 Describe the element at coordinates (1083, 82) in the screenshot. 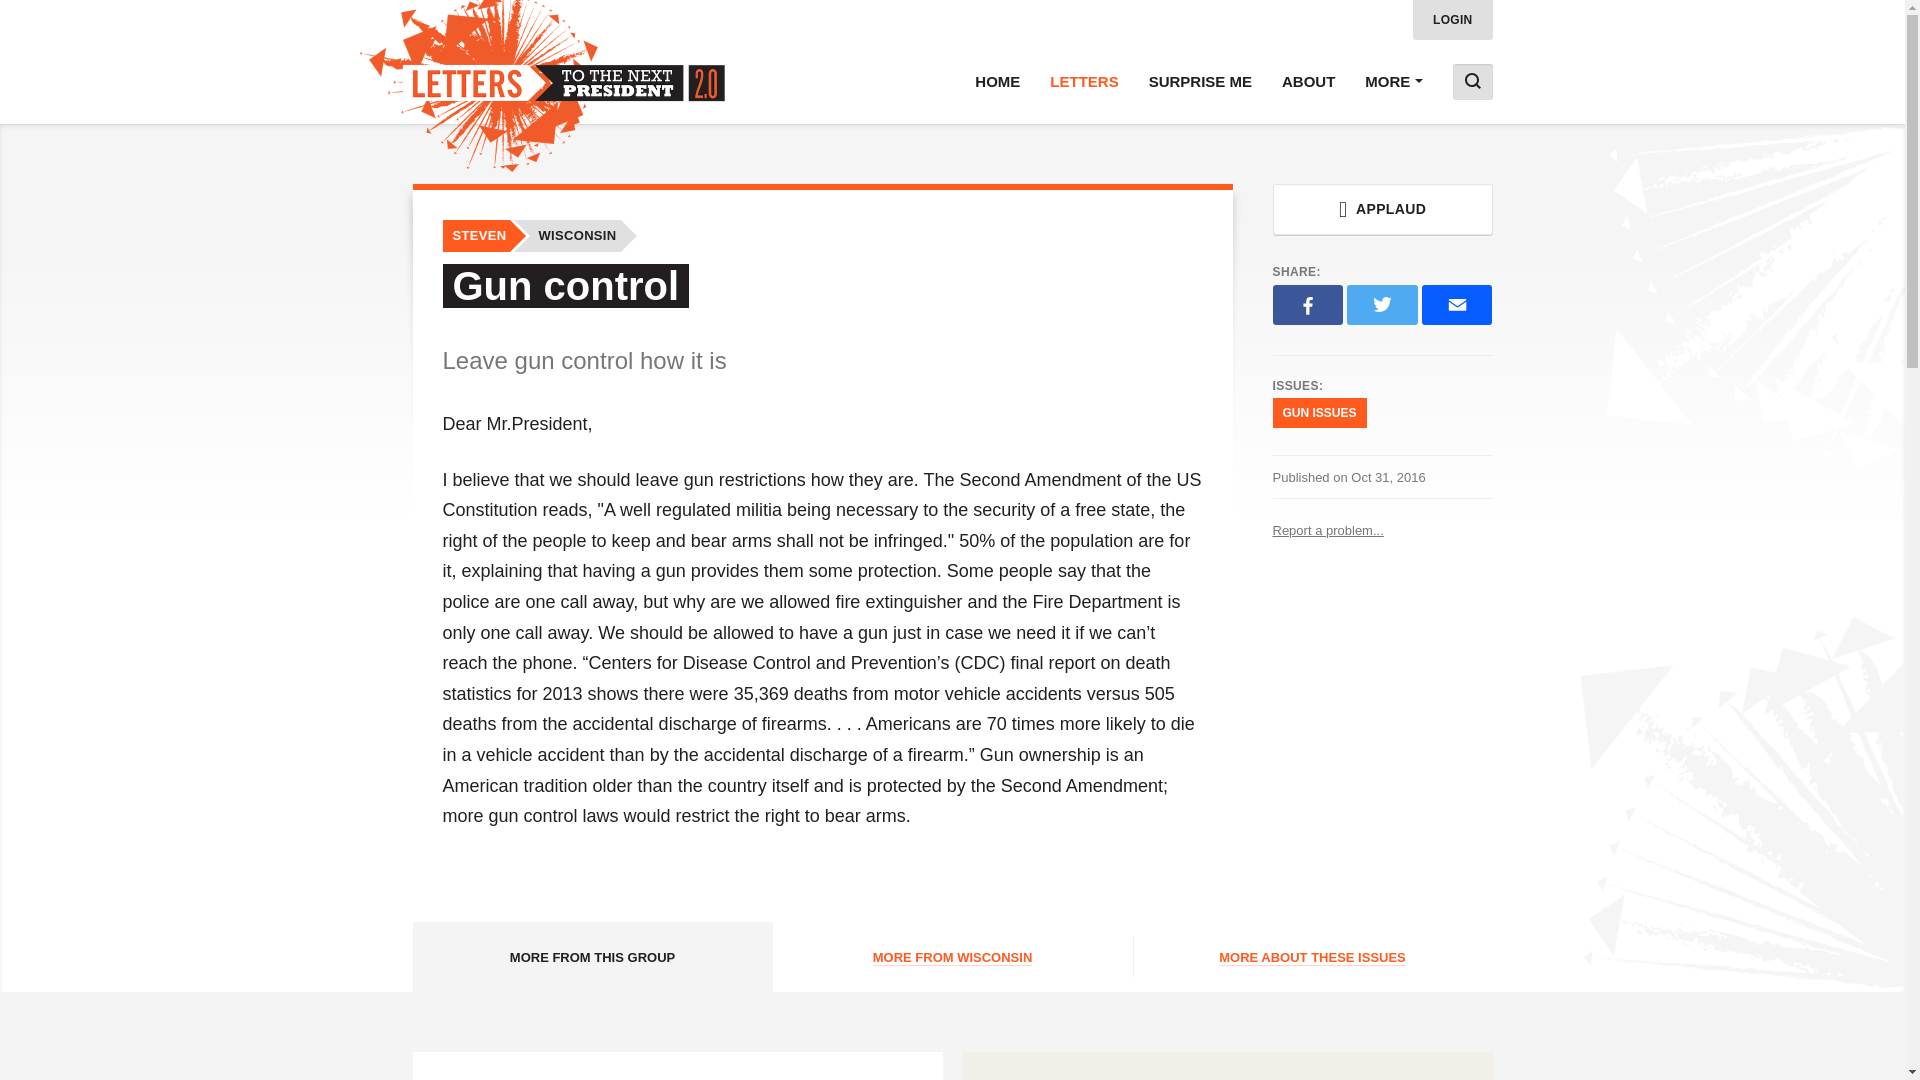

I see `LETTERS` at that location.